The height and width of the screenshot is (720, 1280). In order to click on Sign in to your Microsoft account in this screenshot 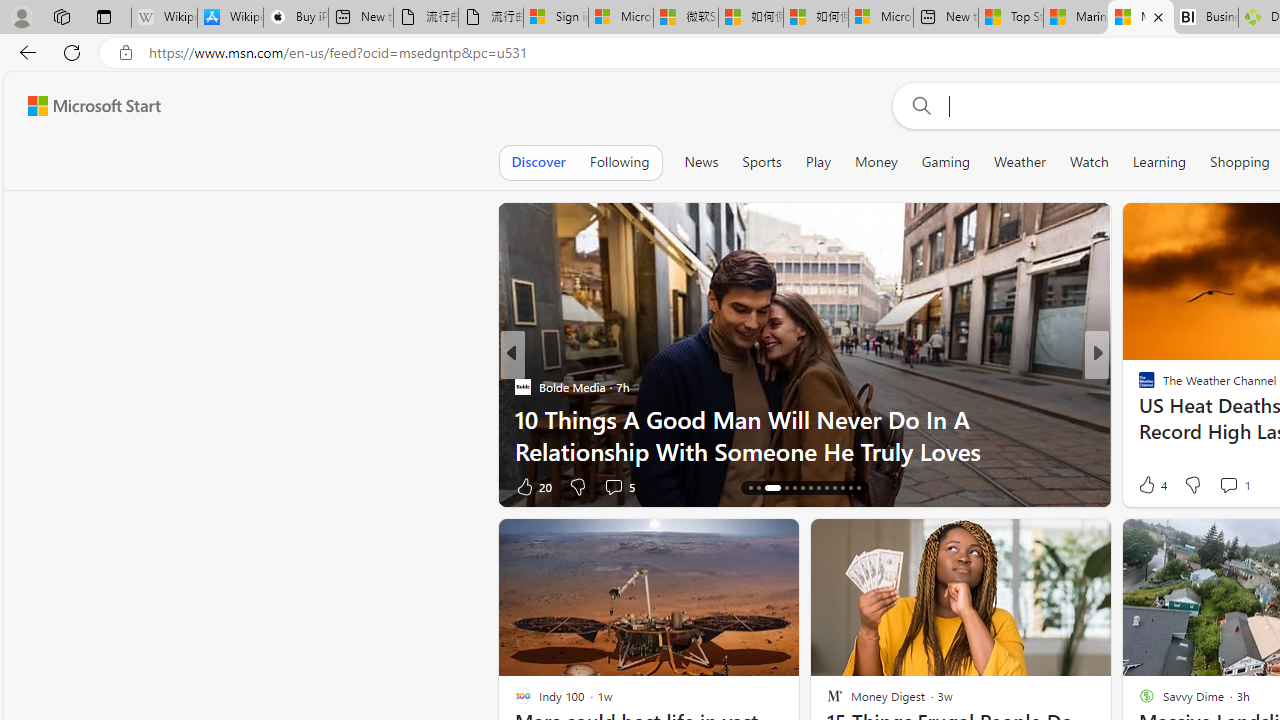, I will do `click(555, 18)`.